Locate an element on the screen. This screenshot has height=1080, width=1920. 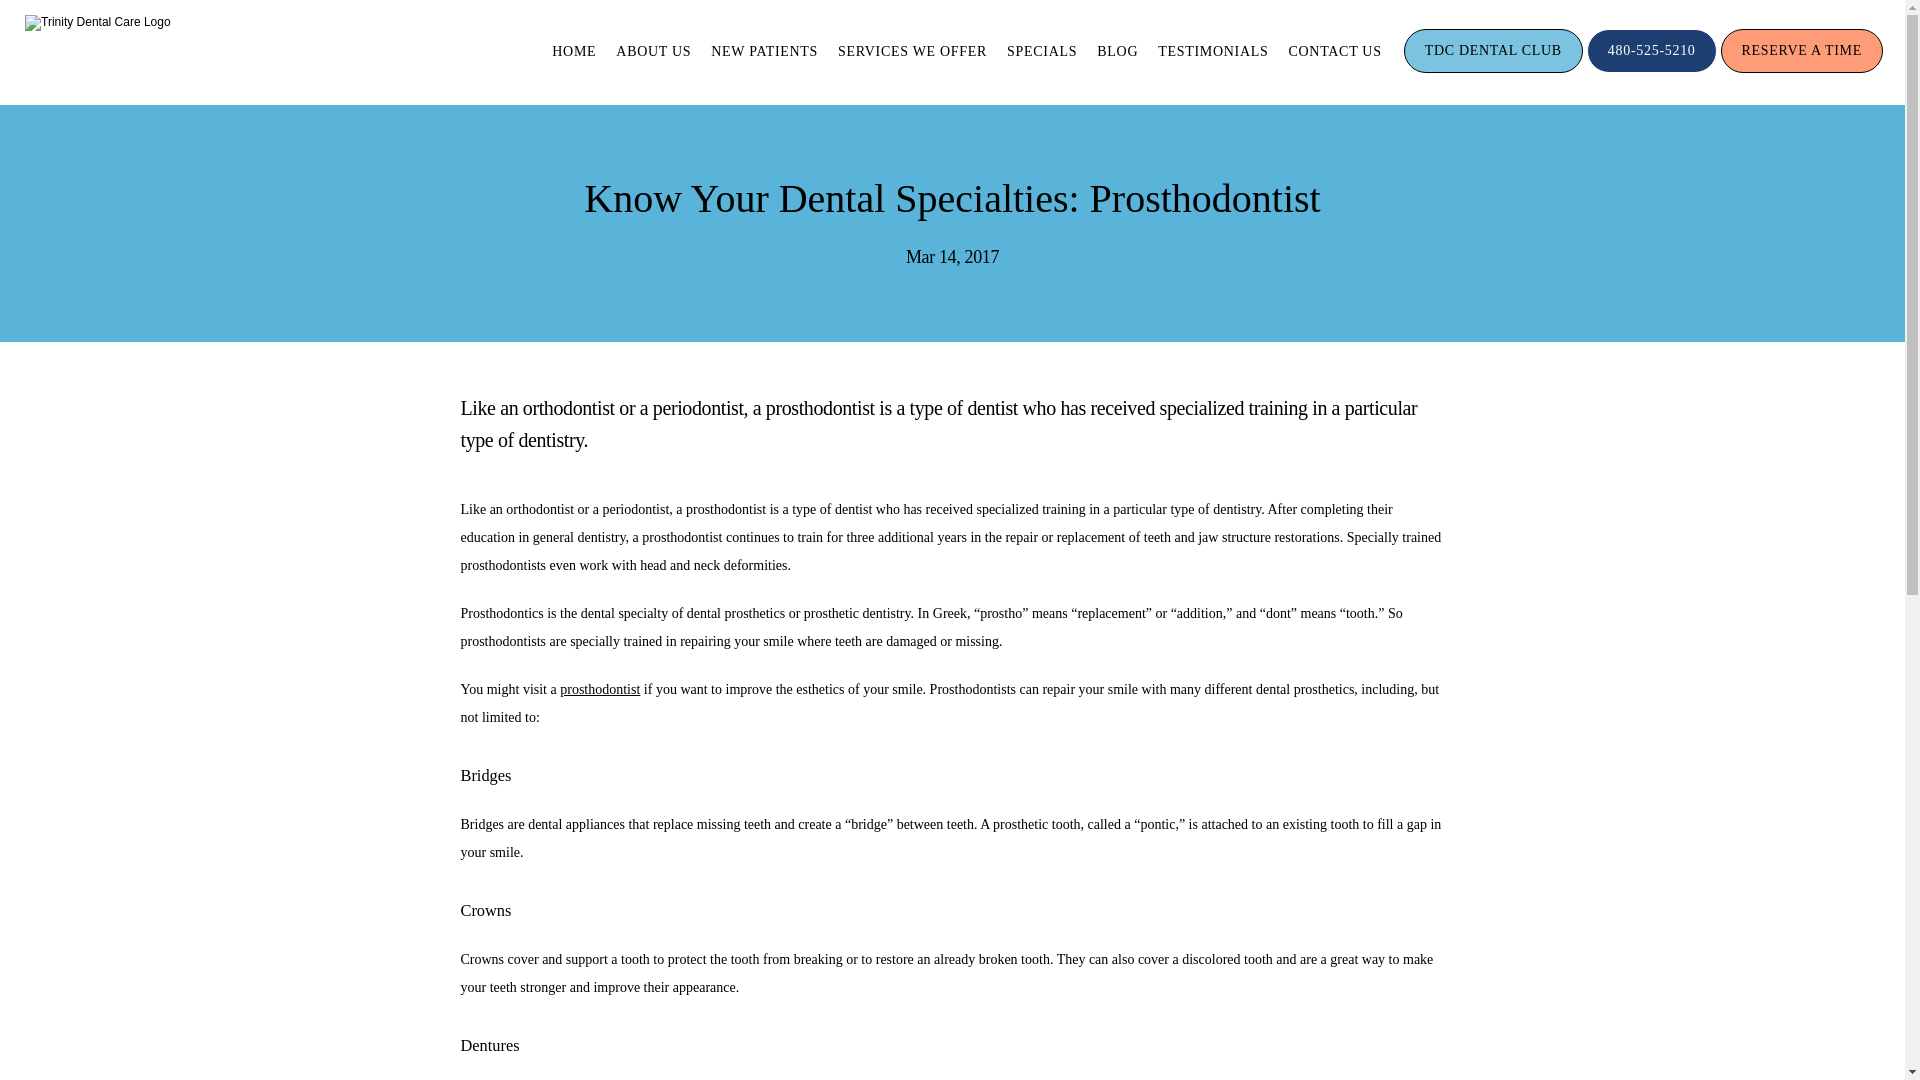
NEW PATIENTS is located at coordinates (764, 52).